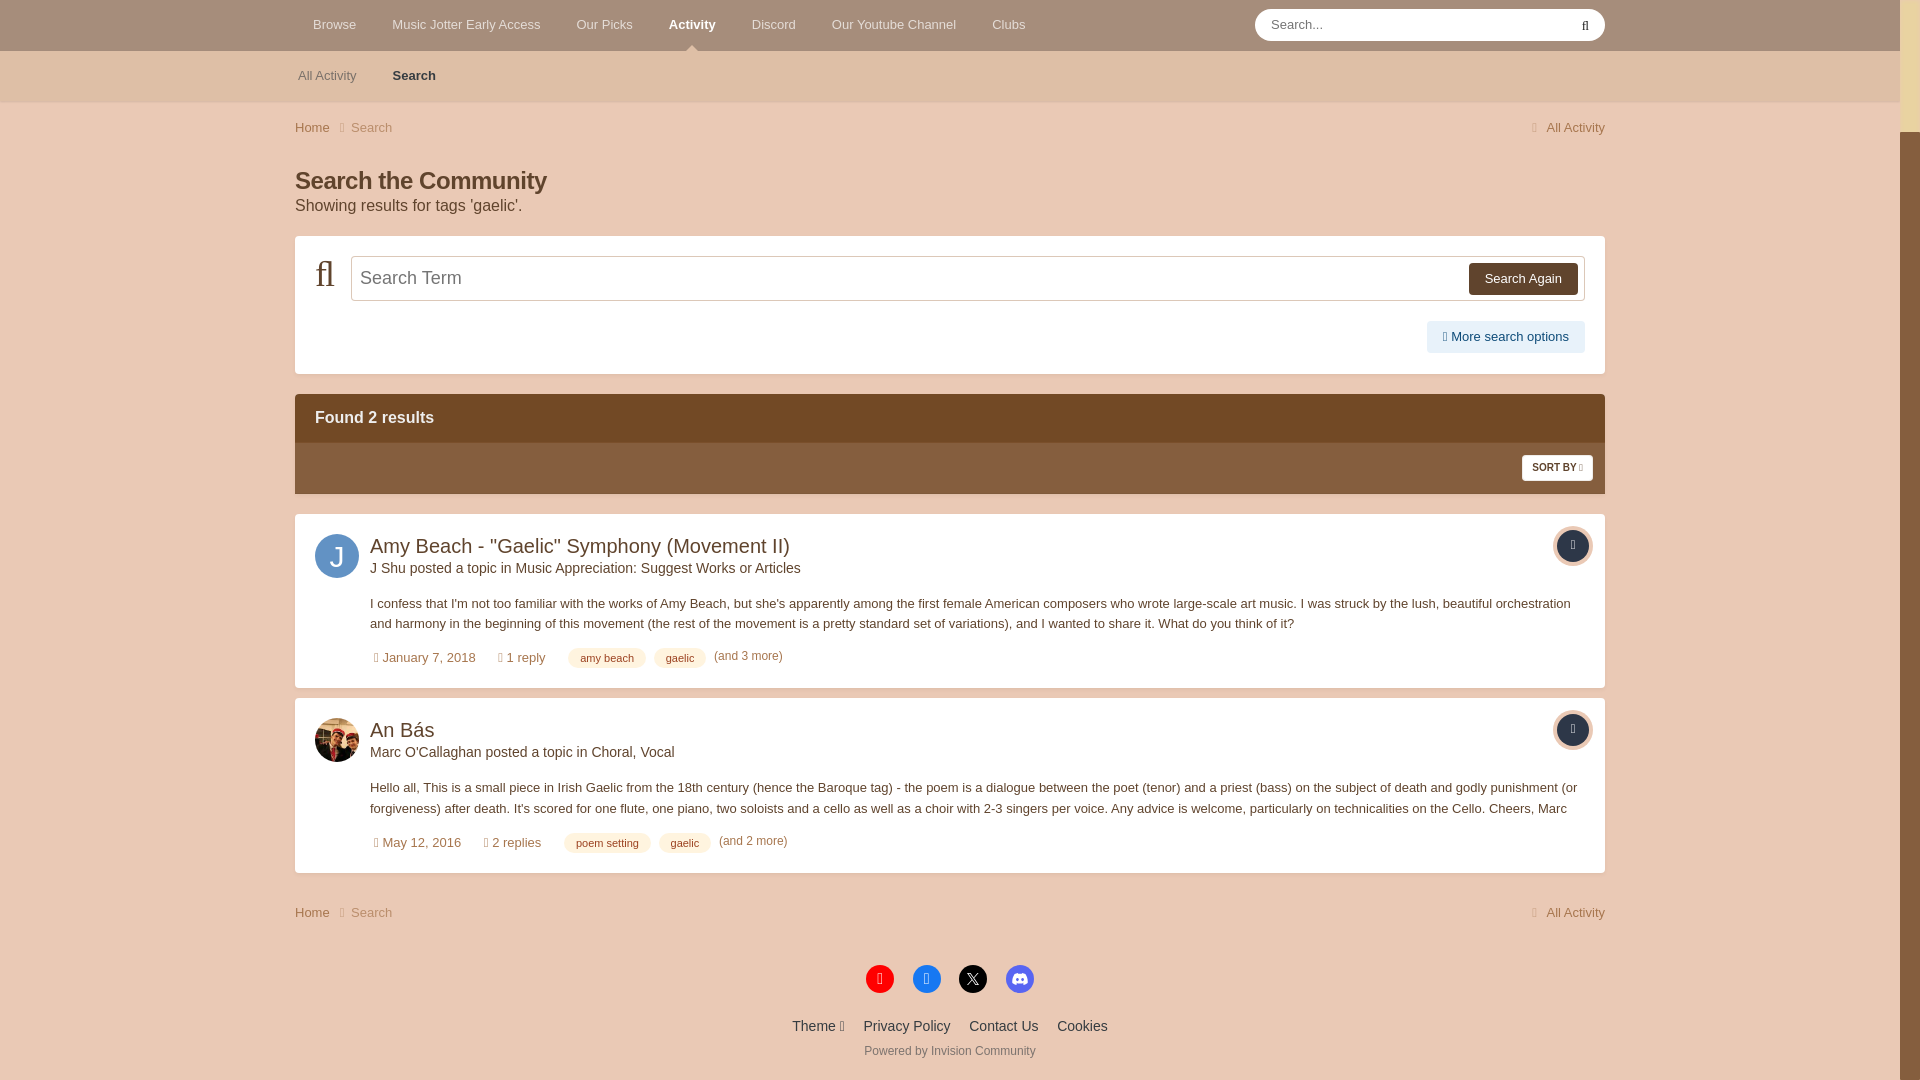  Describe the element at coordinates (414, 76) in the screenshot. I see `Search` at that location.